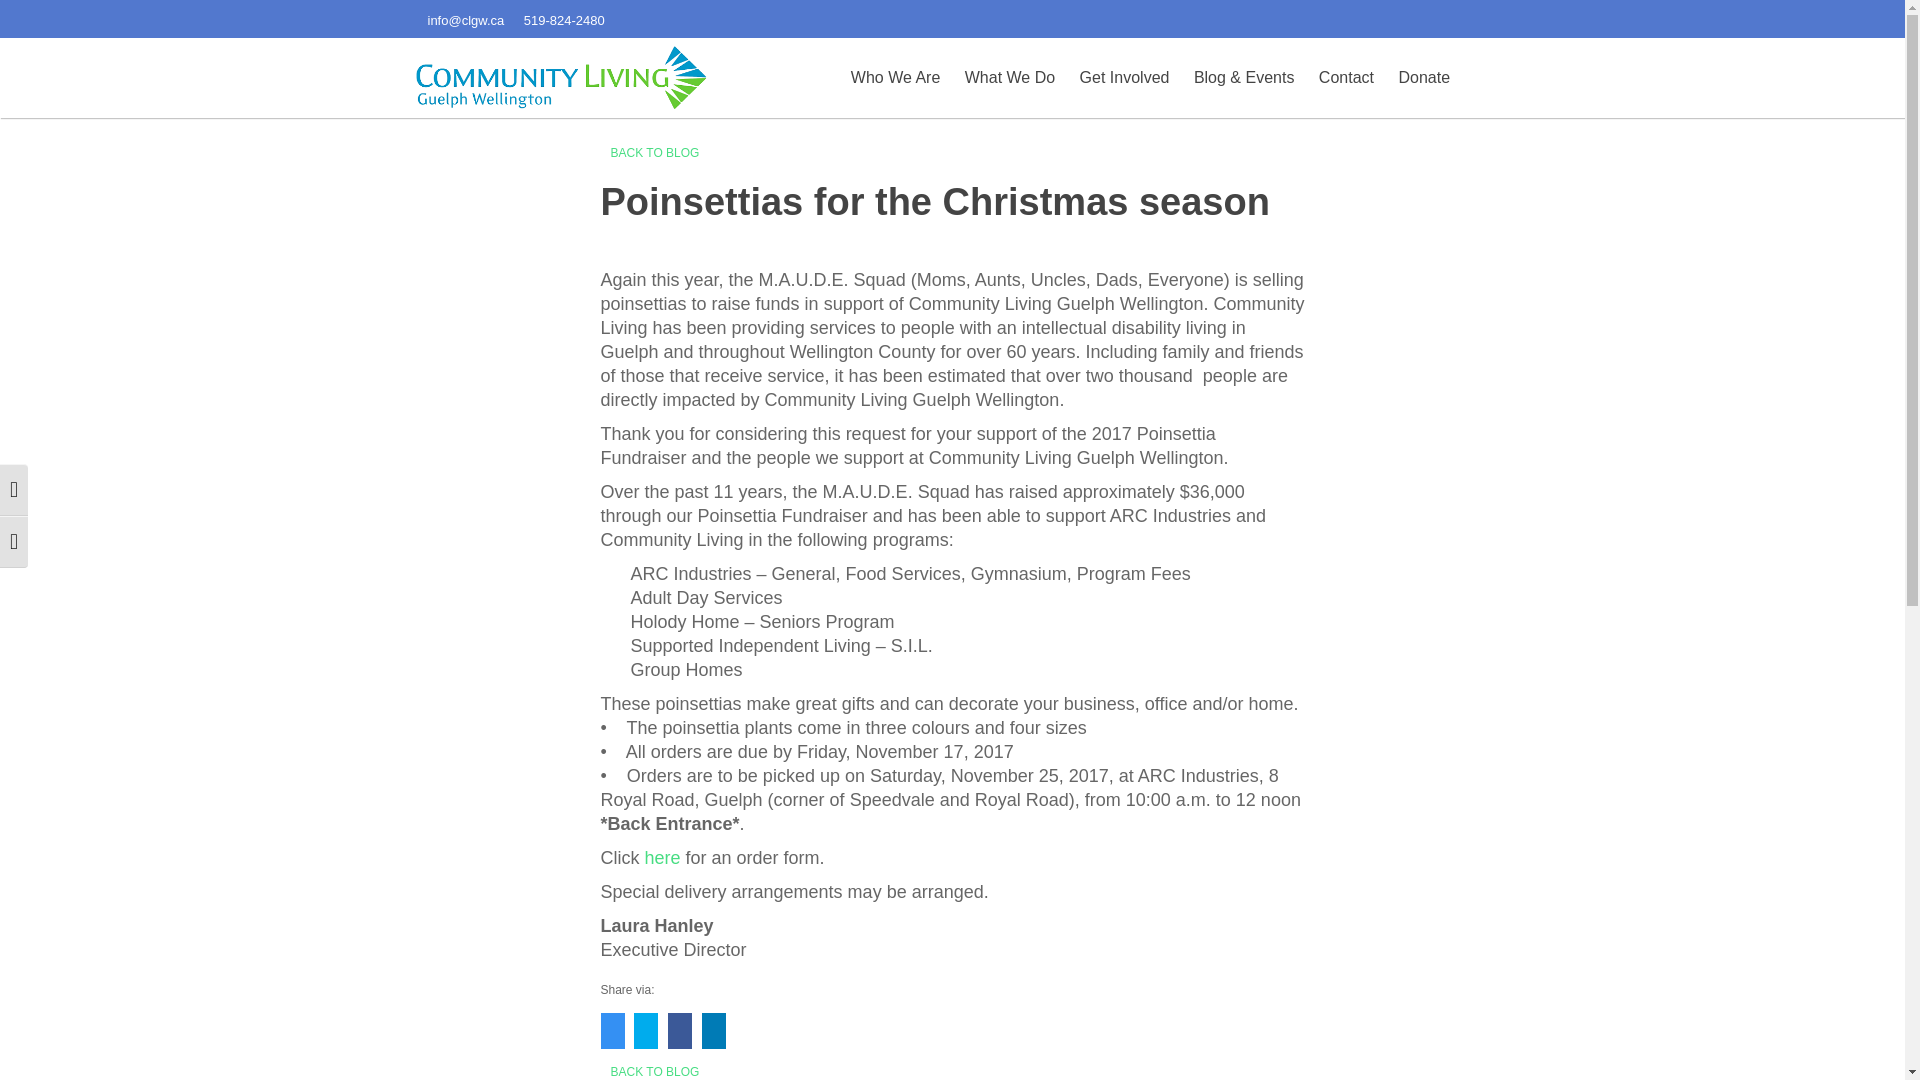 Image resolution: width=1920 pixels, height=1080 pixels. I want to click on What We Do, so click(1010, 78).